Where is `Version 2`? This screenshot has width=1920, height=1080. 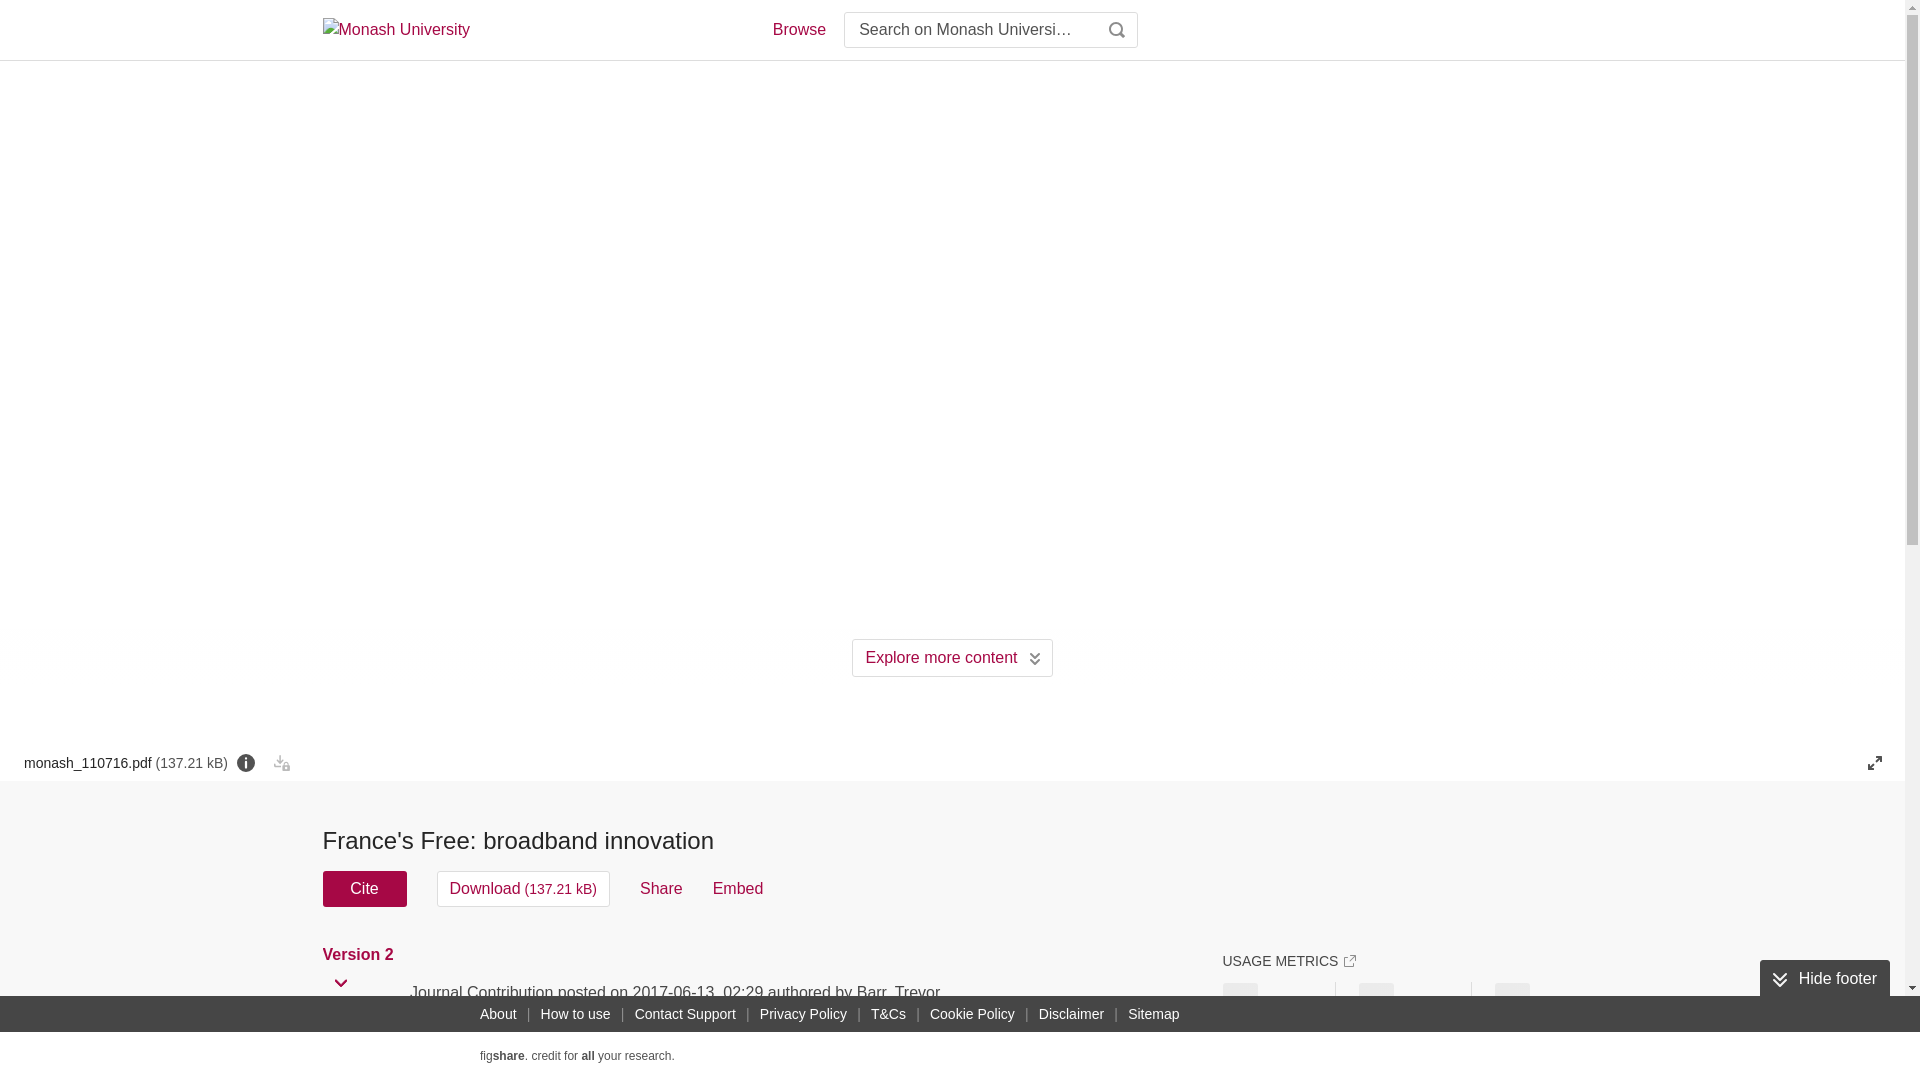 Version 2 is located at coordinates (360, 955).